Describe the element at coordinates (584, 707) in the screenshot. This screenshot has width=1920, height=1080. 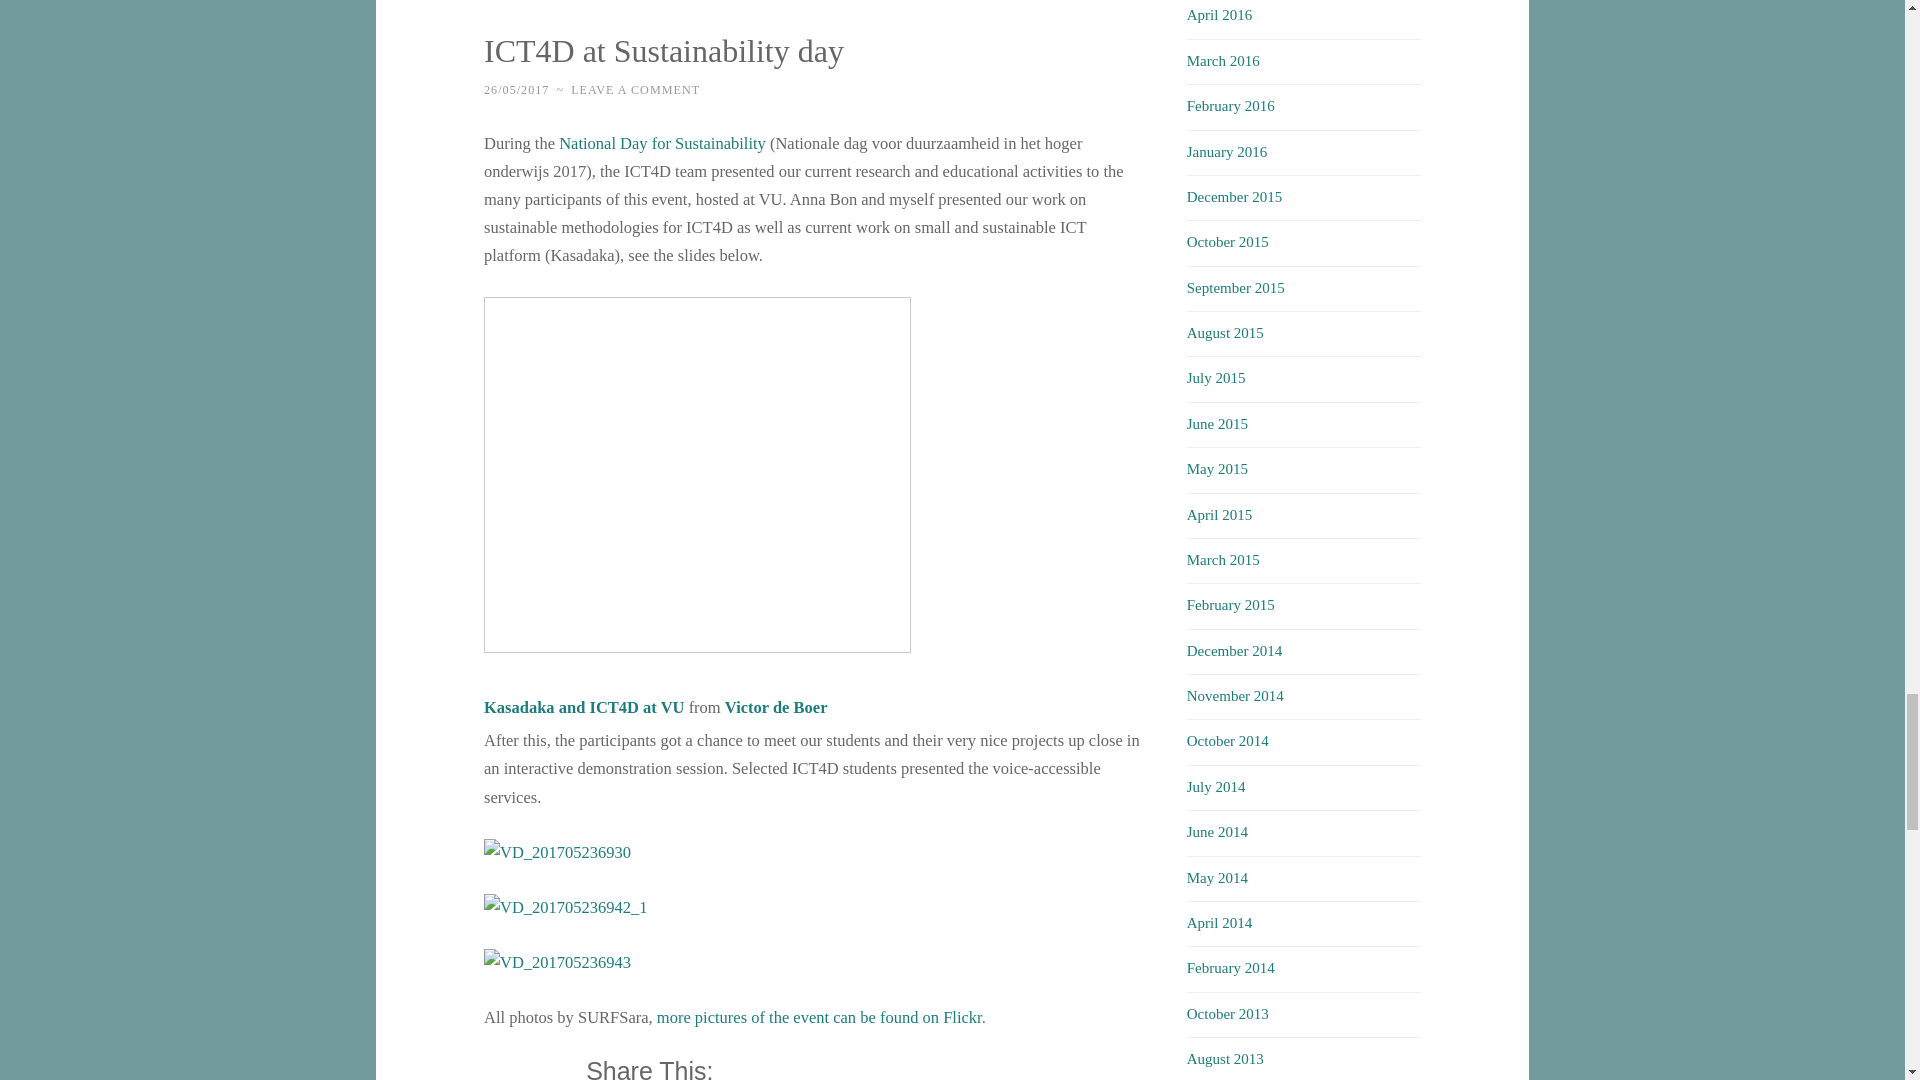
I see `Kasadaka and ICT4D at VU` at that location.